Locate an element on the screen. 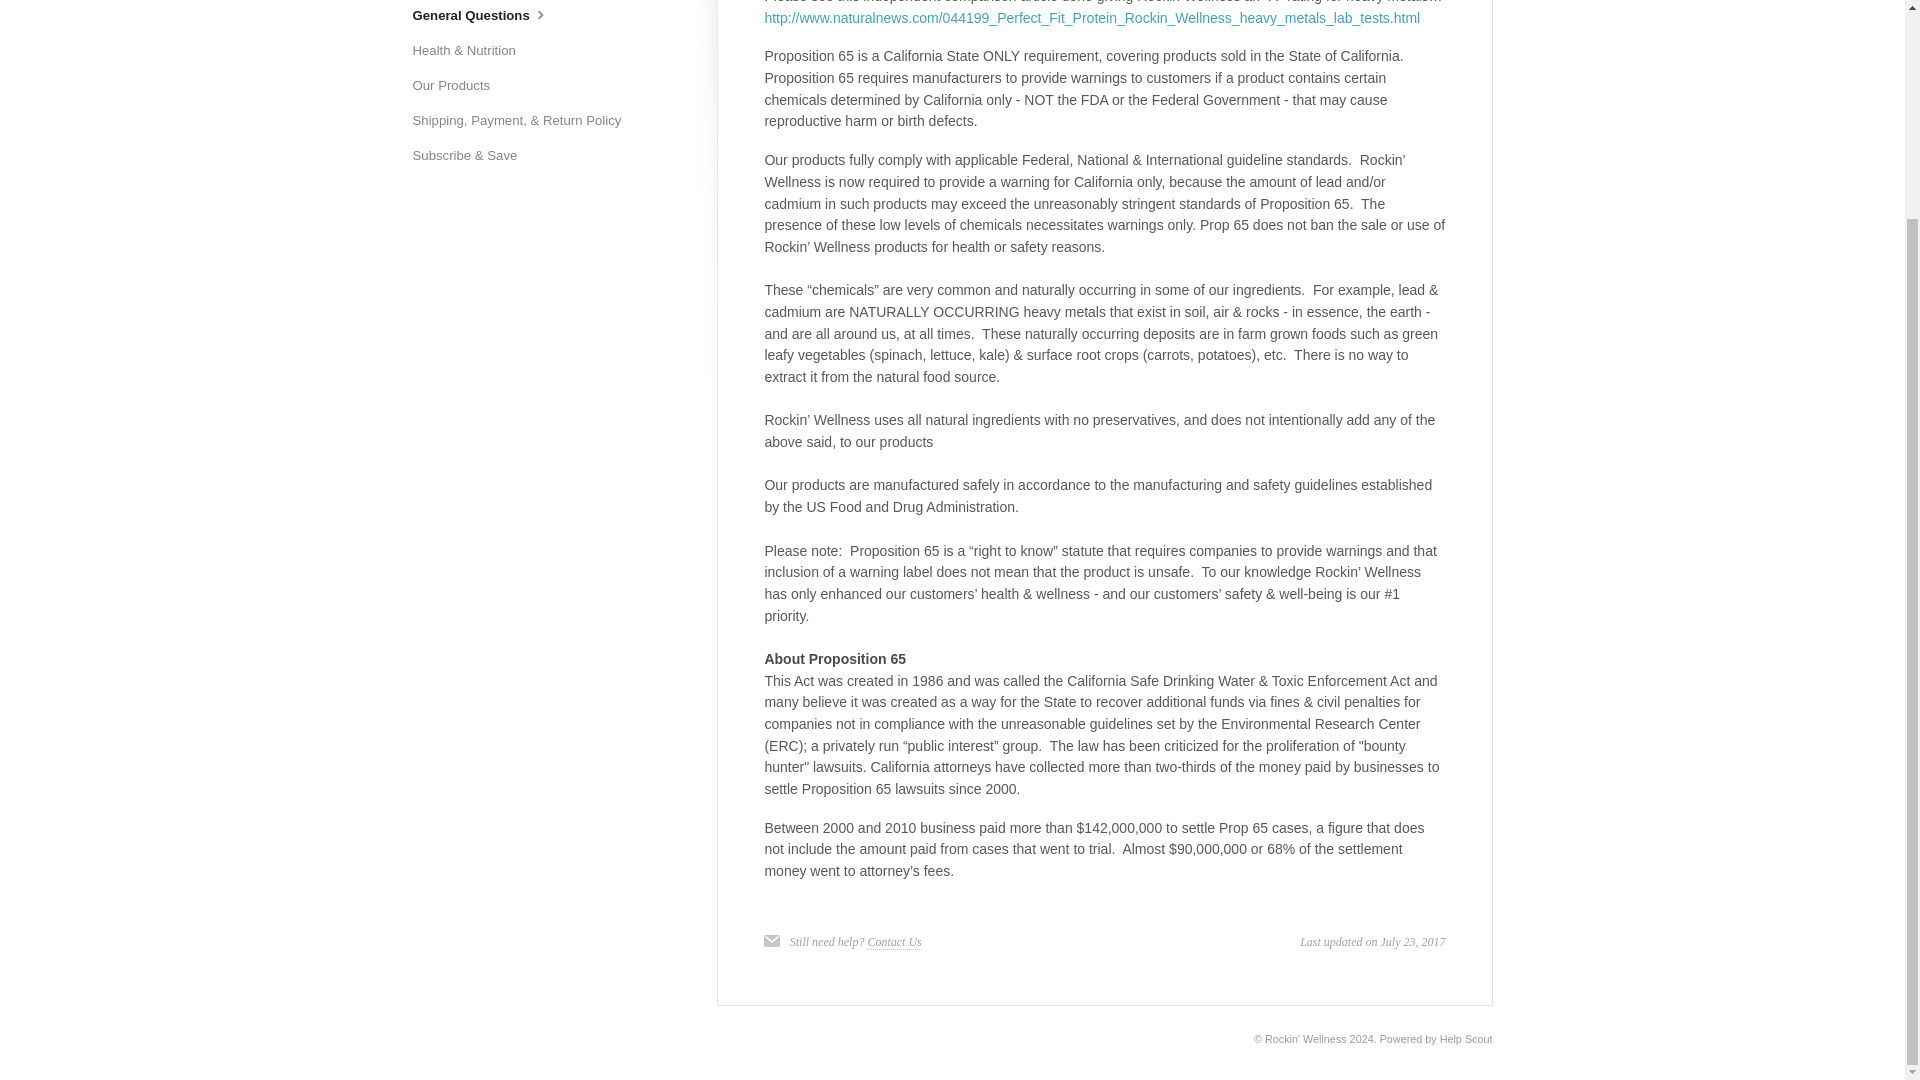  Help Scout is located at coordinates (1466, 1038).